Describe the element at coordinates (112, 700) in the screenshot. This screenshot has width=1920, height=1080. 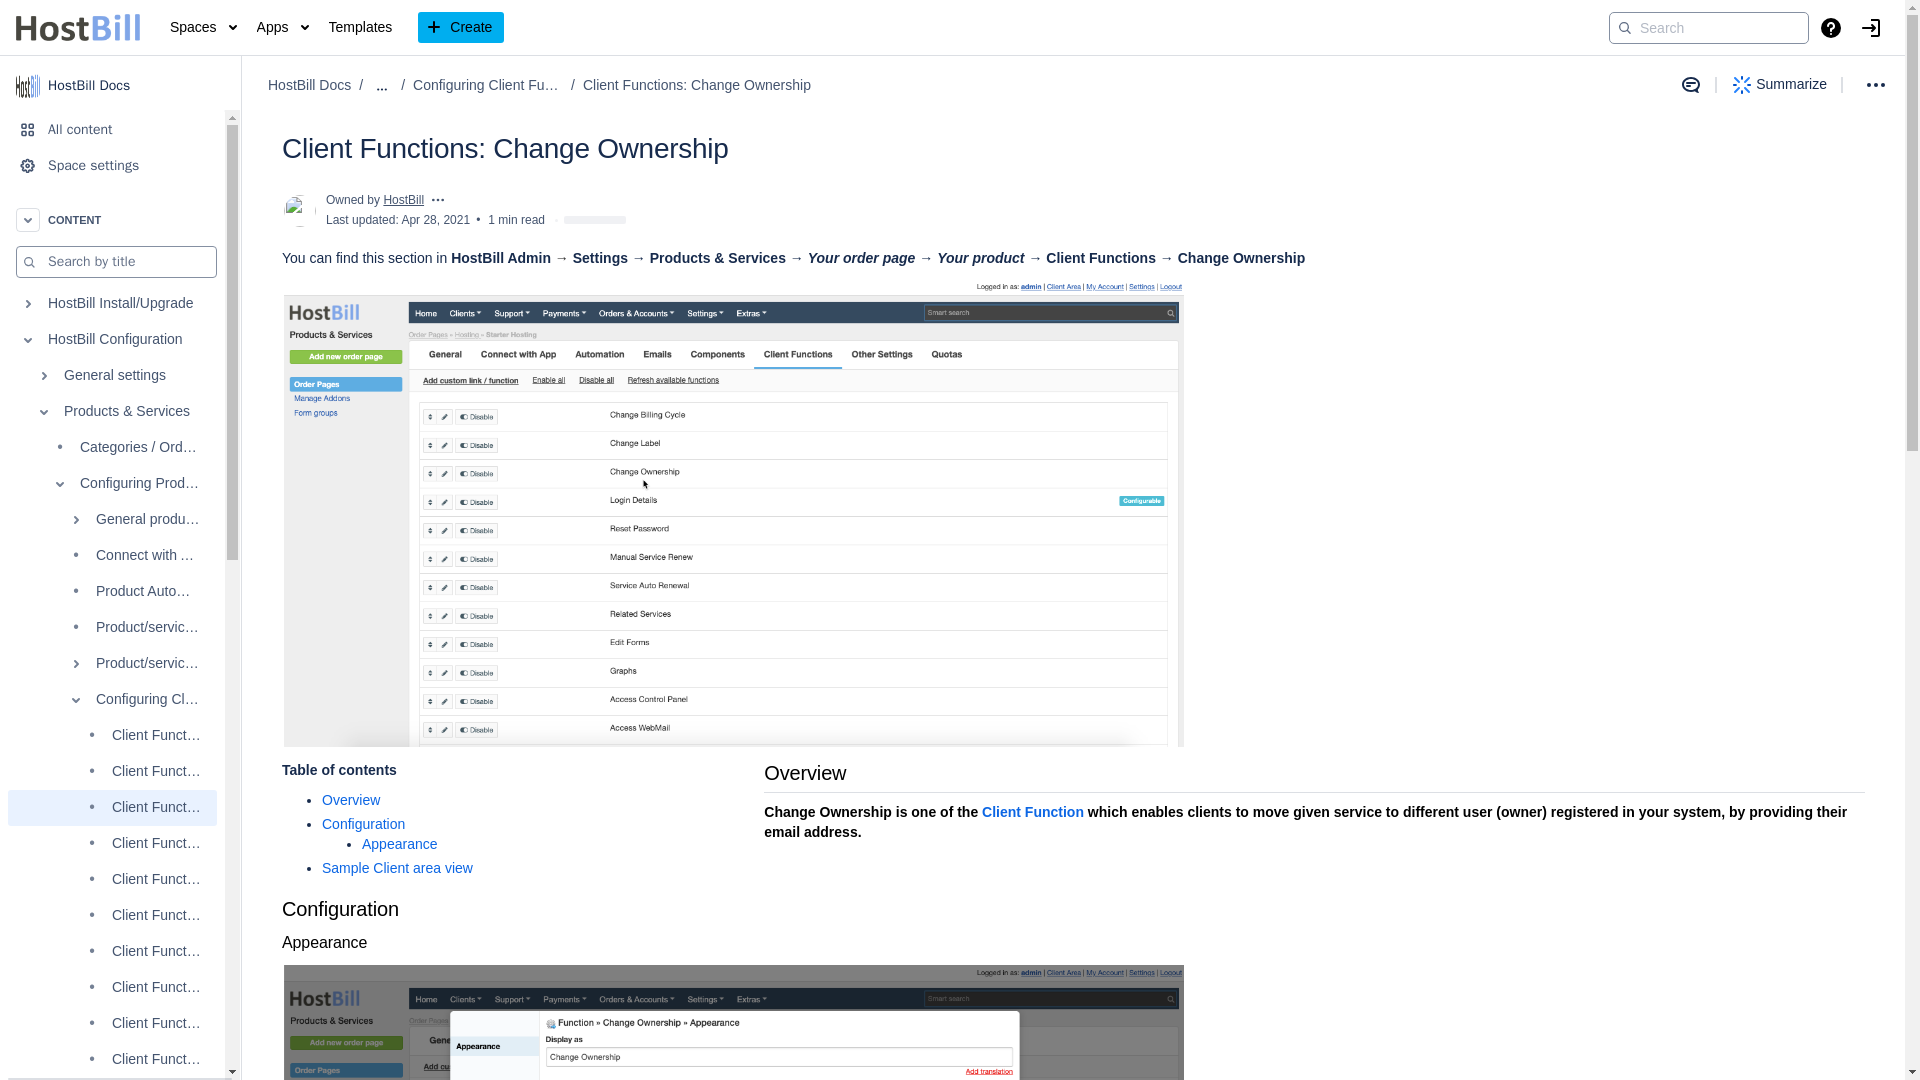
I see `Configuring Client Functions` at that location.